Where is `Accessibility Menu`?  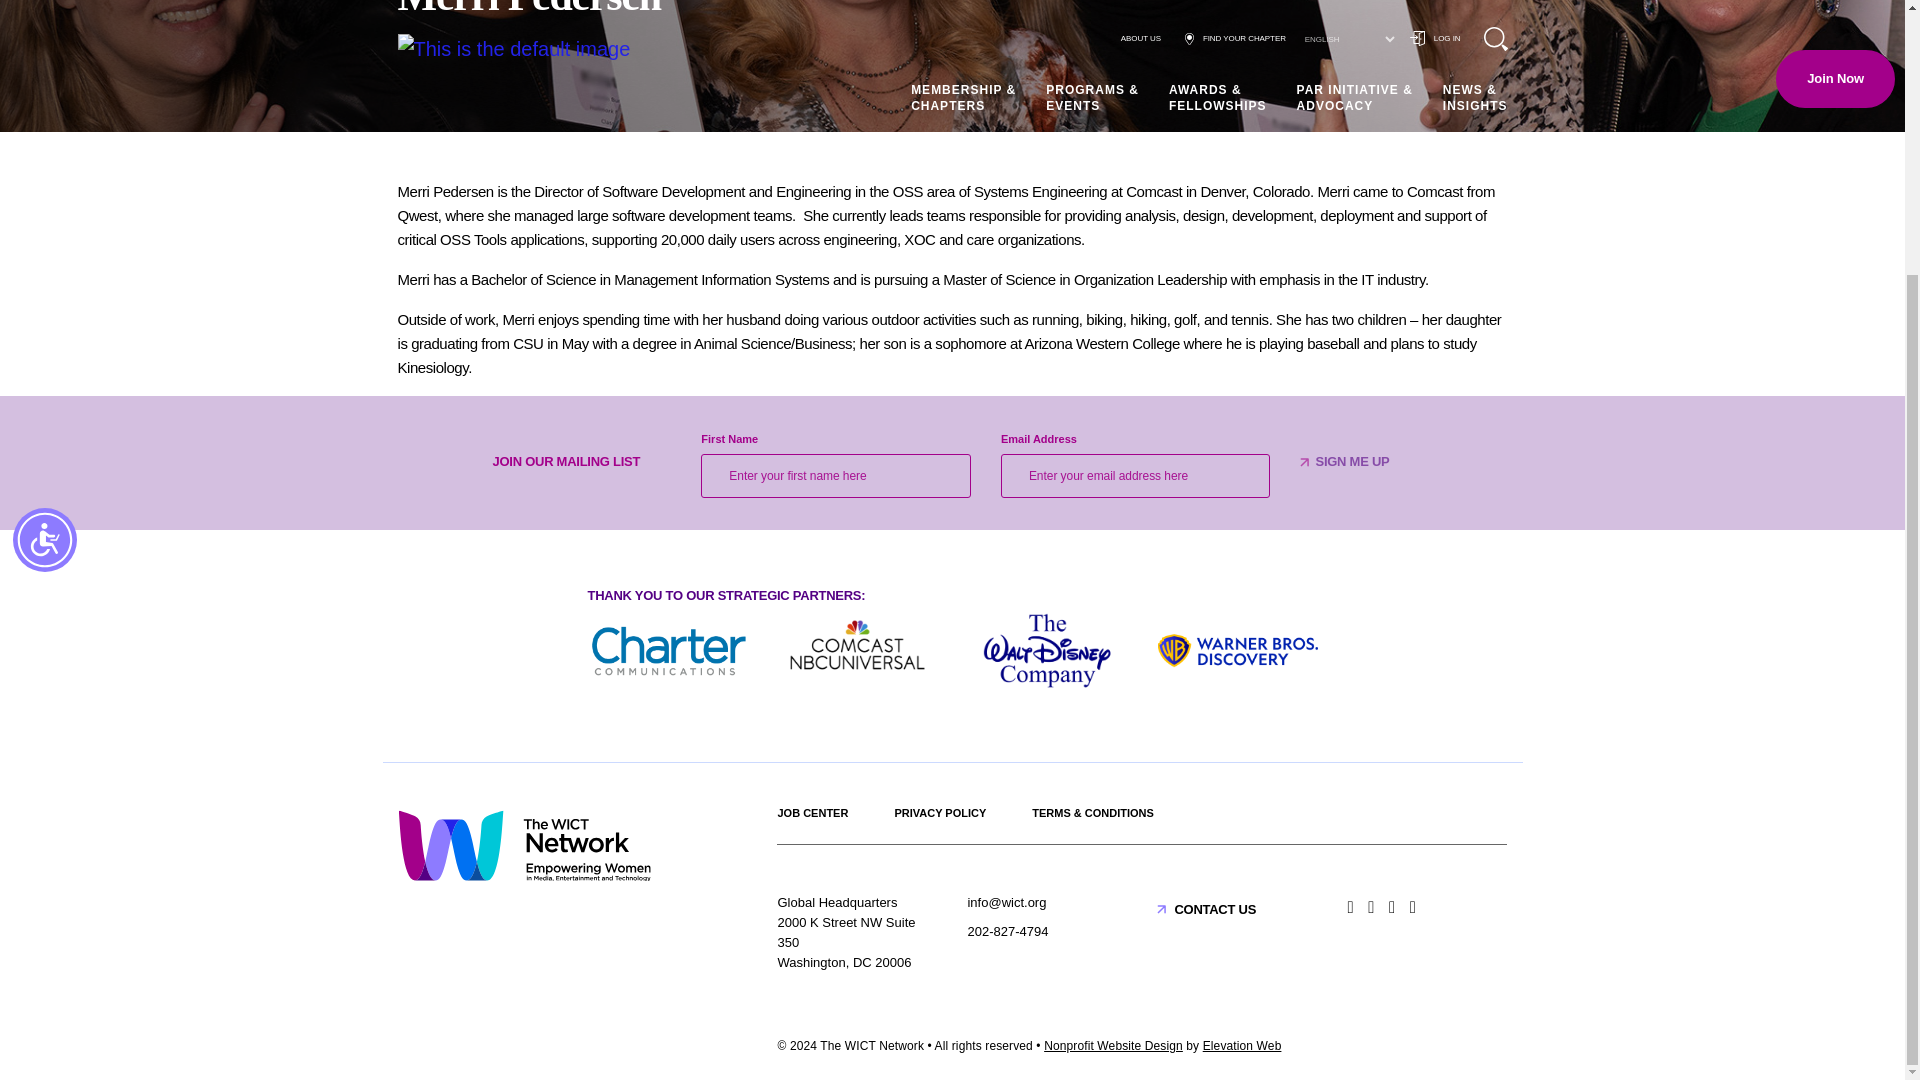
Accessibility Menu is located at coordinates (44, 184).